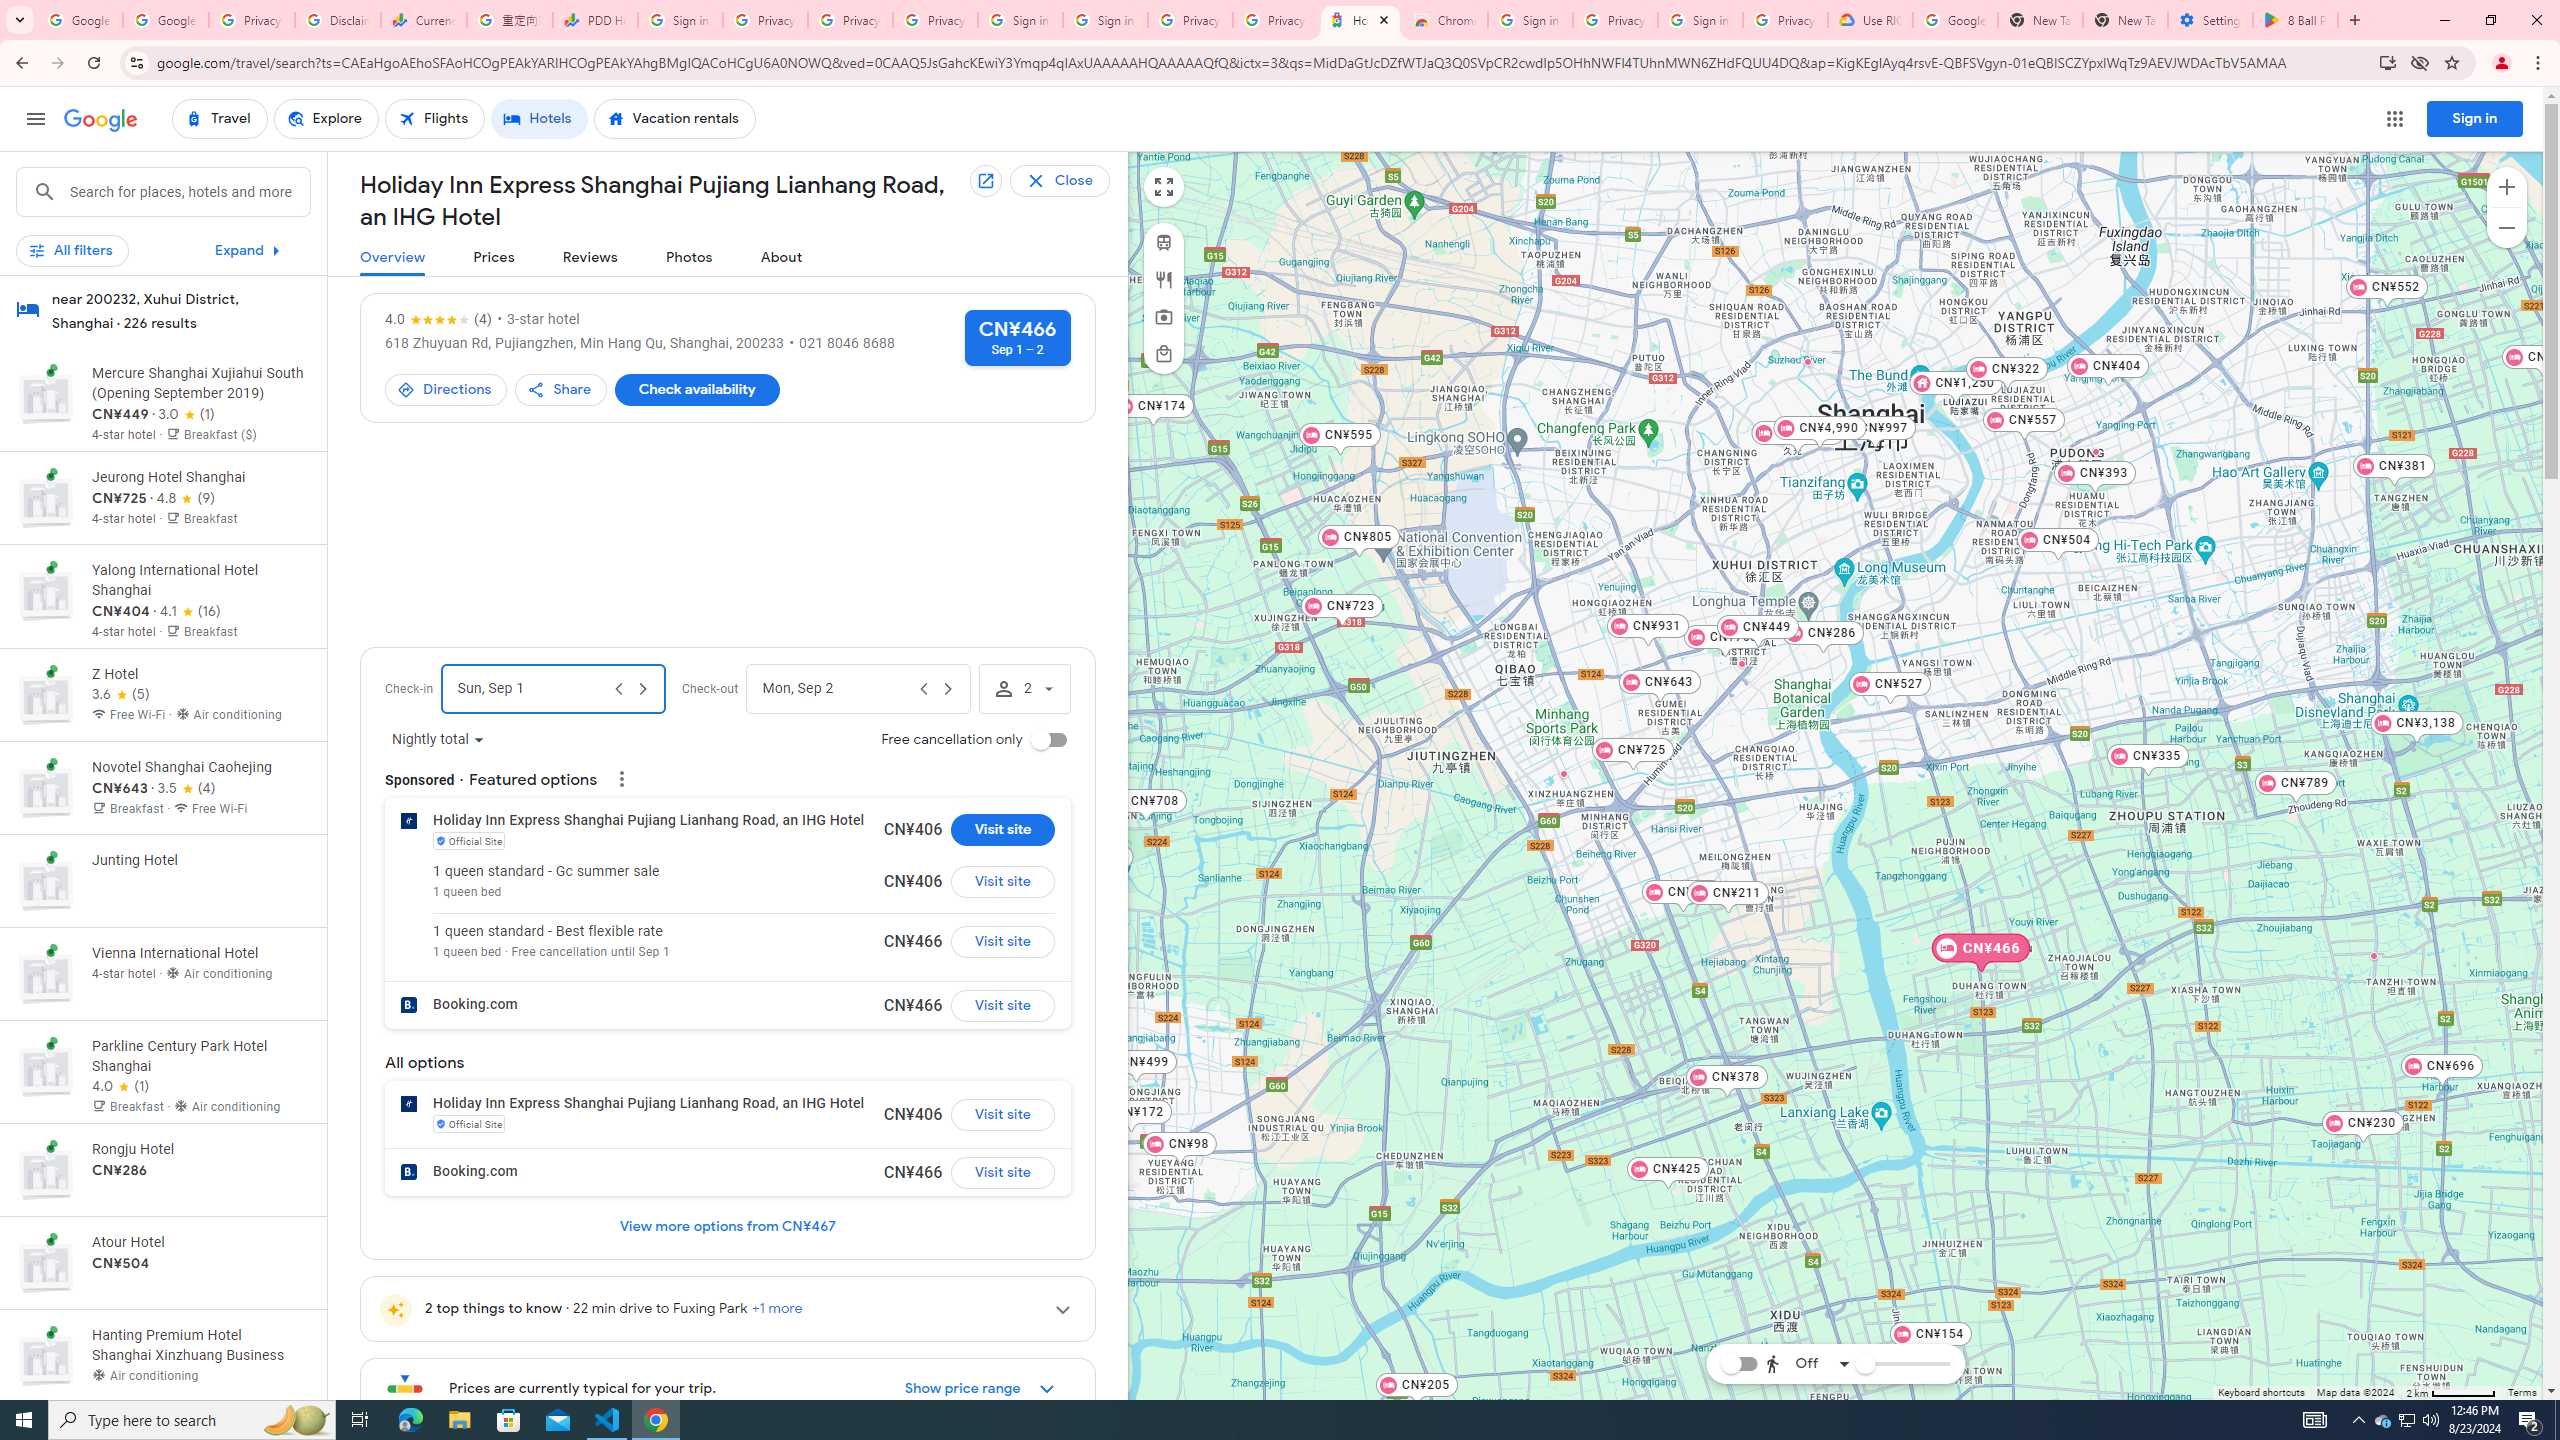  Describe the element at coordinates (1106, 20) in the screenshot. I see `Sign in - Google Accounts` at that location.